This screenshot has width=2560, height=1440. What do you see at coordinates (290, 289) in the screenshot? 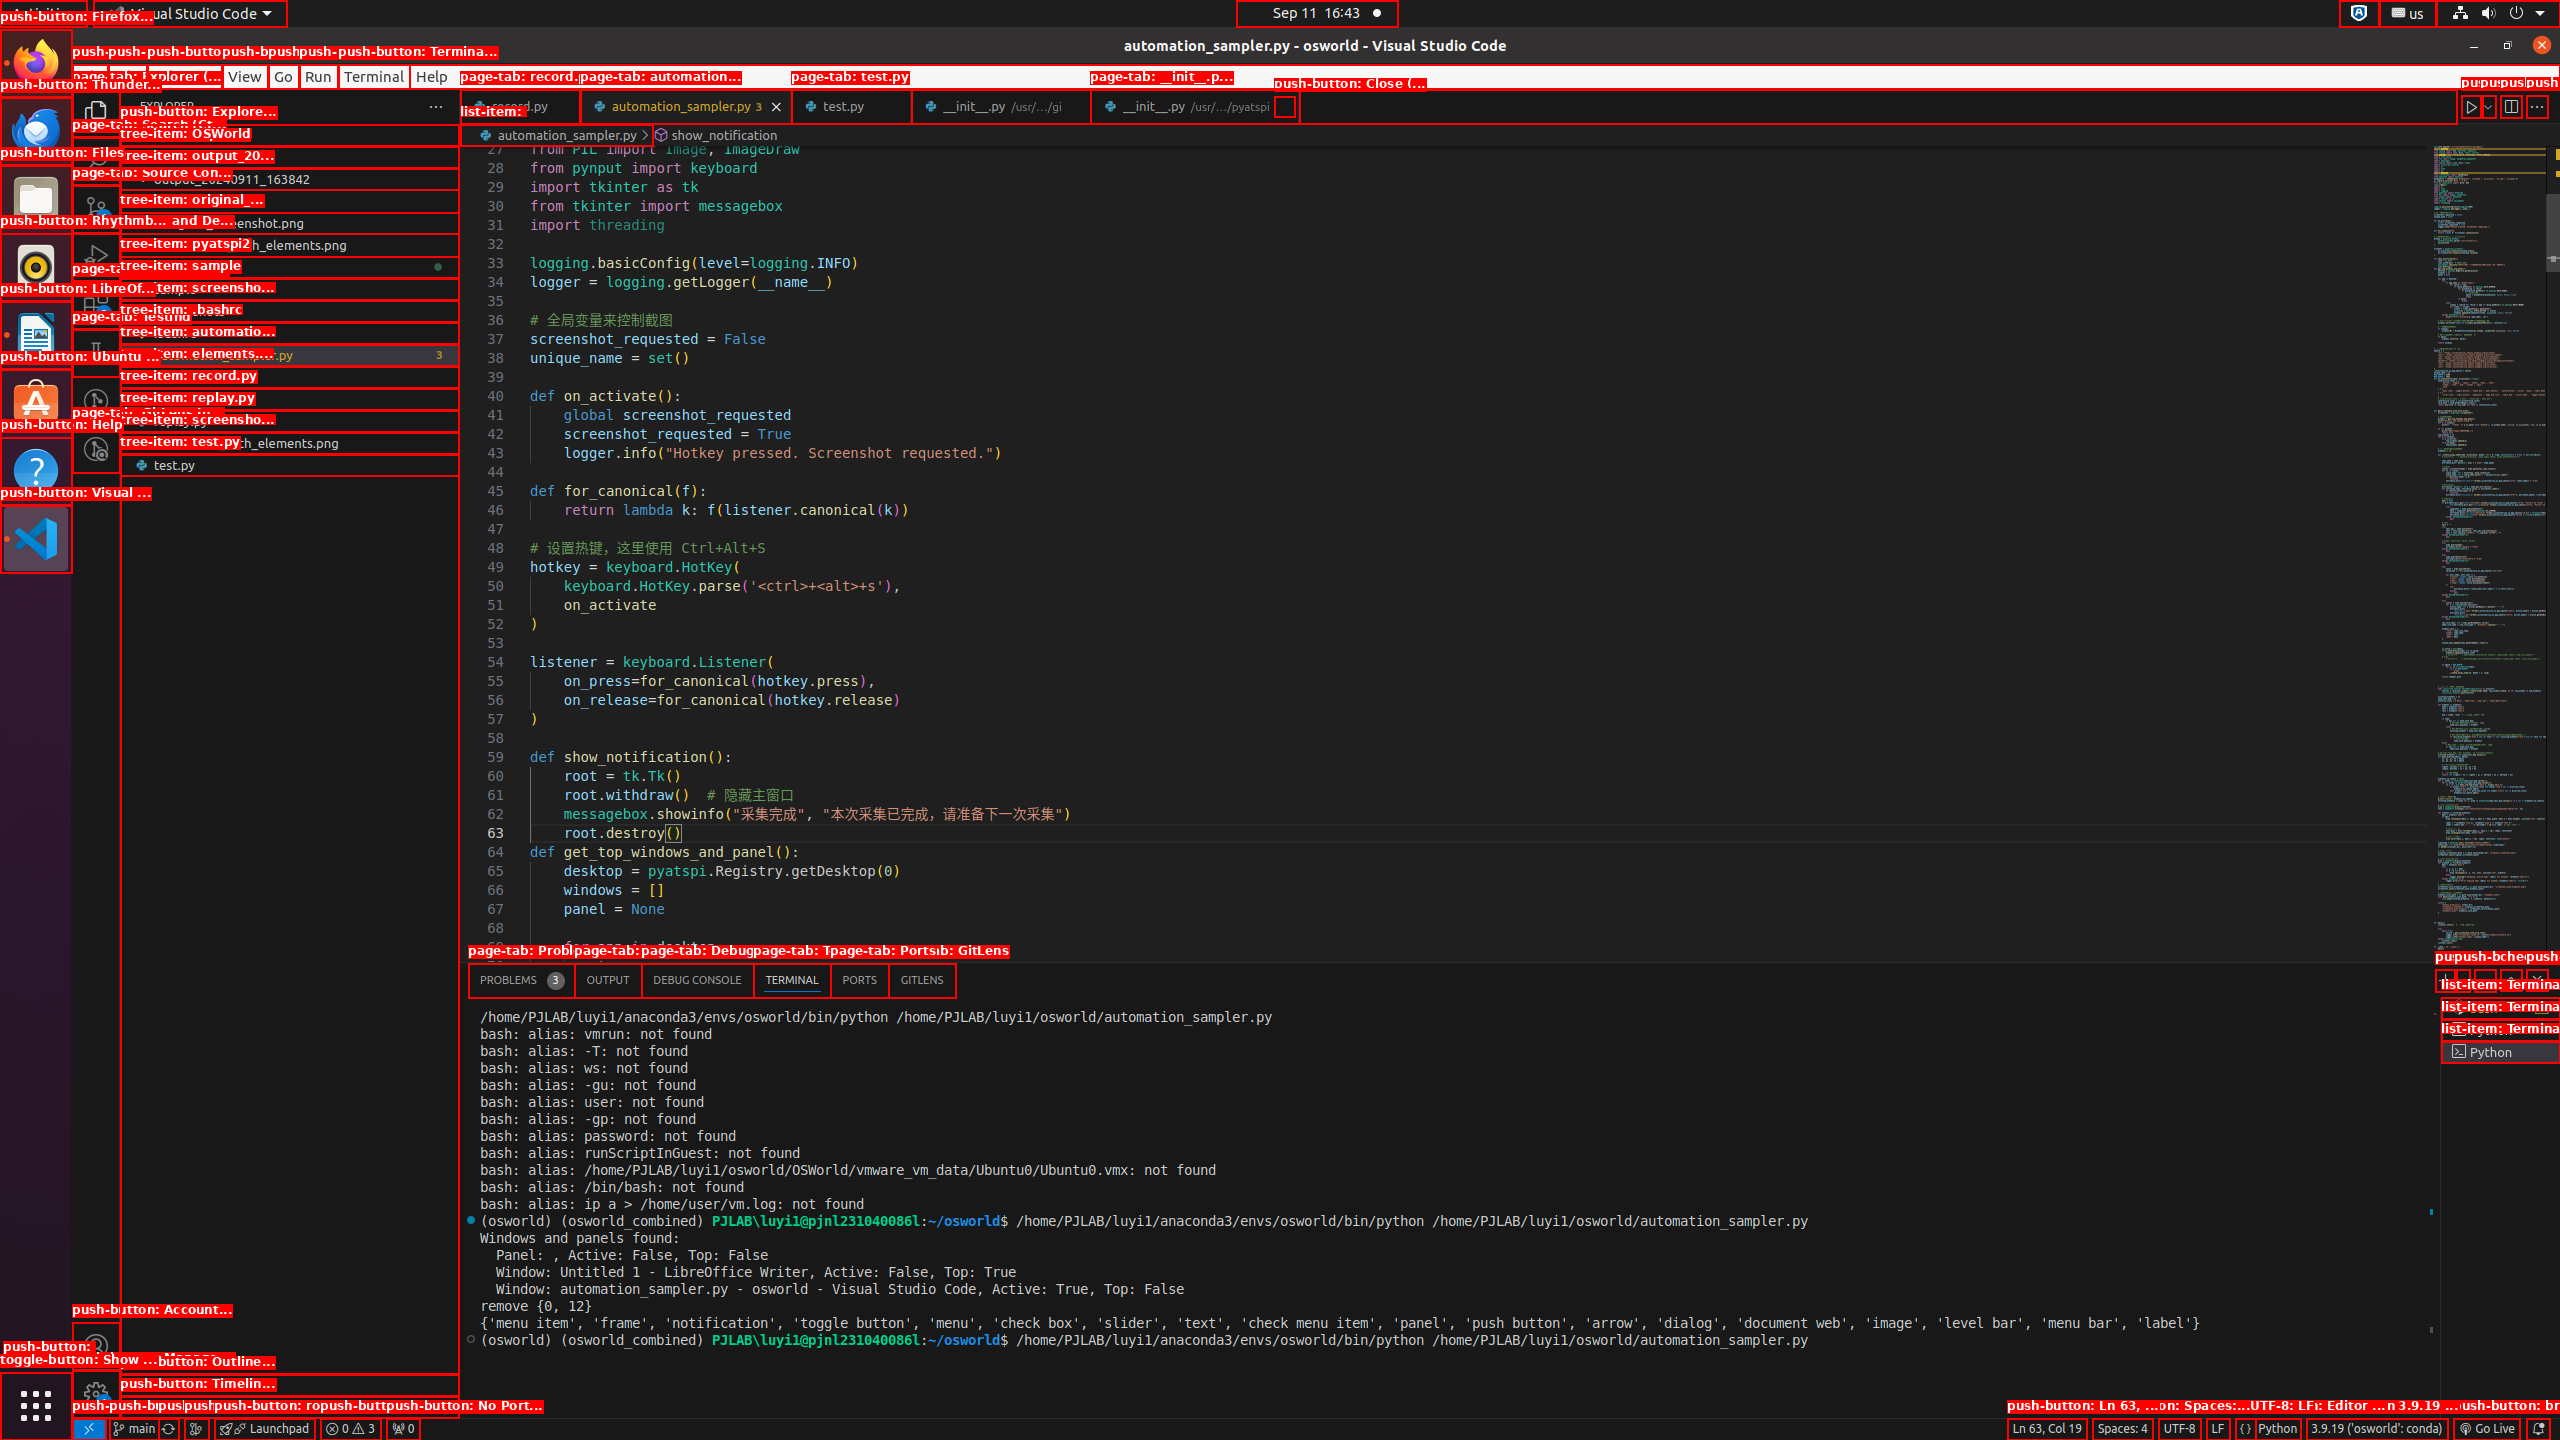
I see `sample` at bounding box center [290, 289].